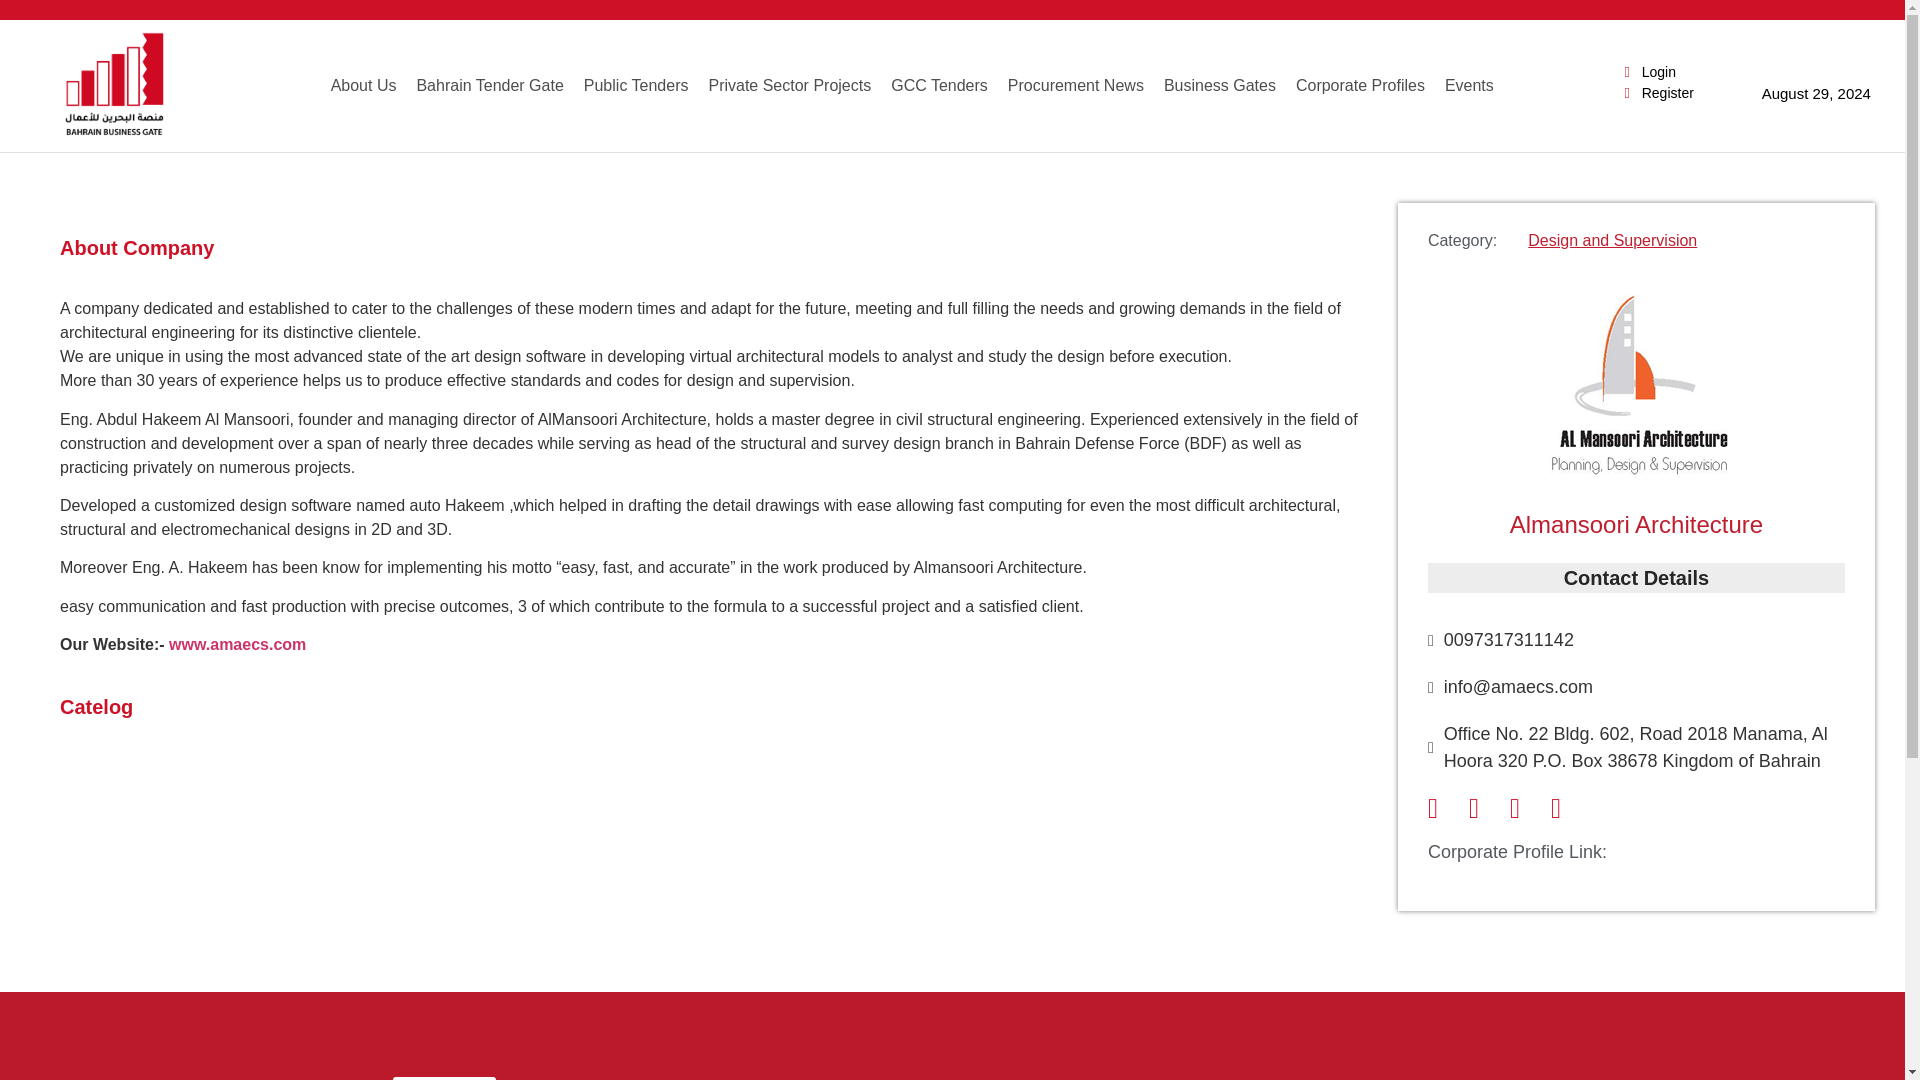 This screenshot has height=1080, width=1920. What do you see at coordinates (1220, 86) in the screenshot?
I see `Business Gates` at bounding box center [1220, 86].